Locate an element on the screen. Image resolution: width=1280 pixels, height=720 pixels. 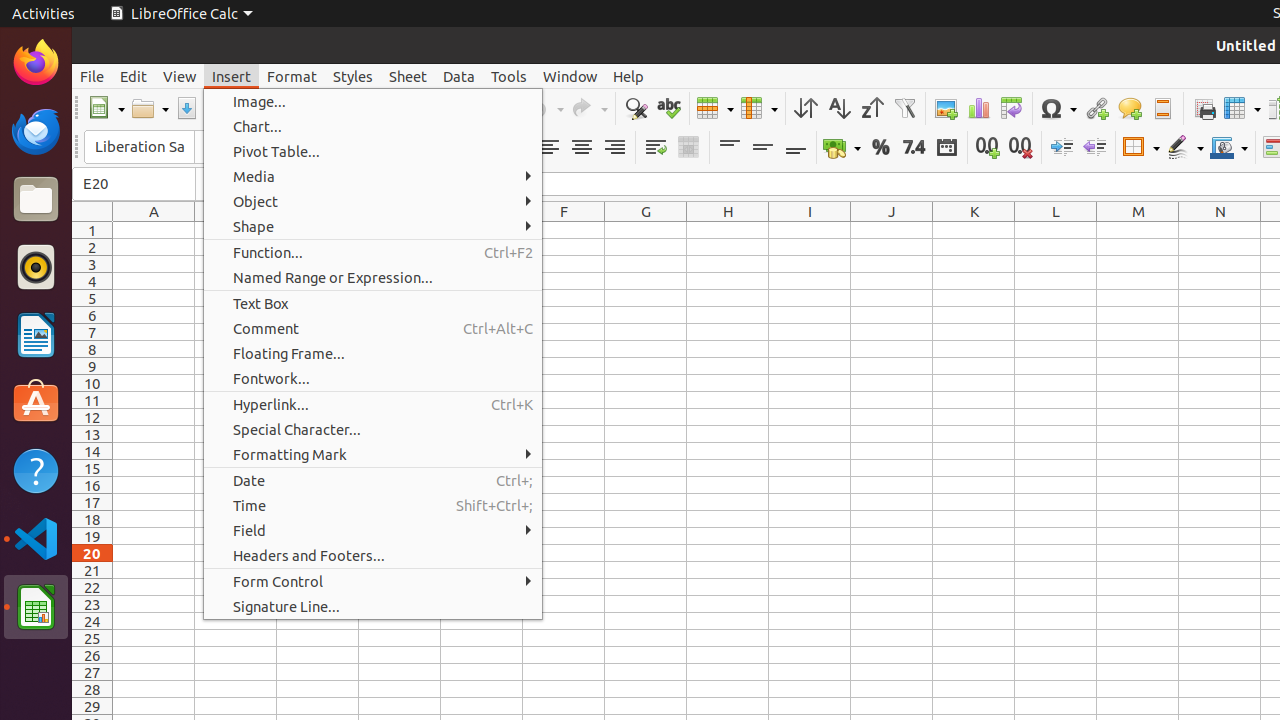
Align Bottom is located at coordinates (796, 148).